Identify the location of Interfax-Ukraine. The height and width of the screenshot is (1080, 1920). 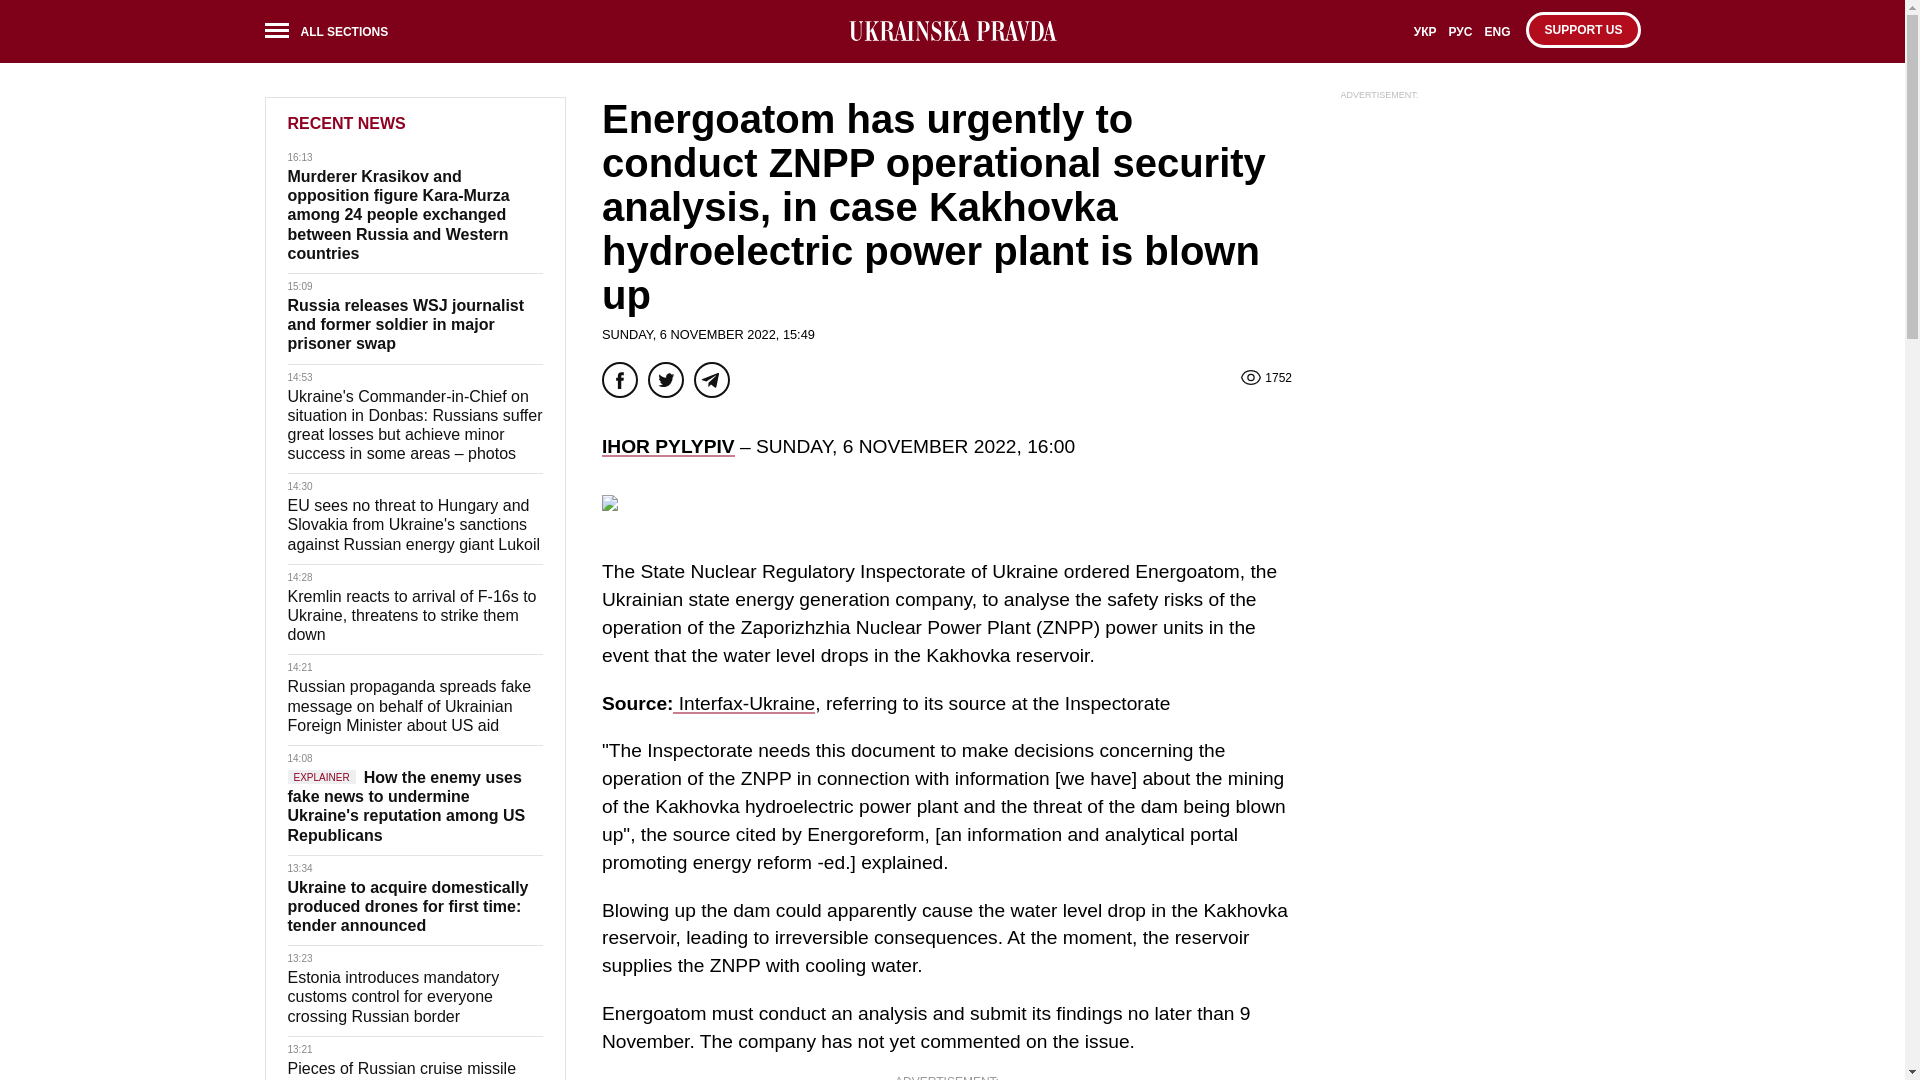
(744, 703).